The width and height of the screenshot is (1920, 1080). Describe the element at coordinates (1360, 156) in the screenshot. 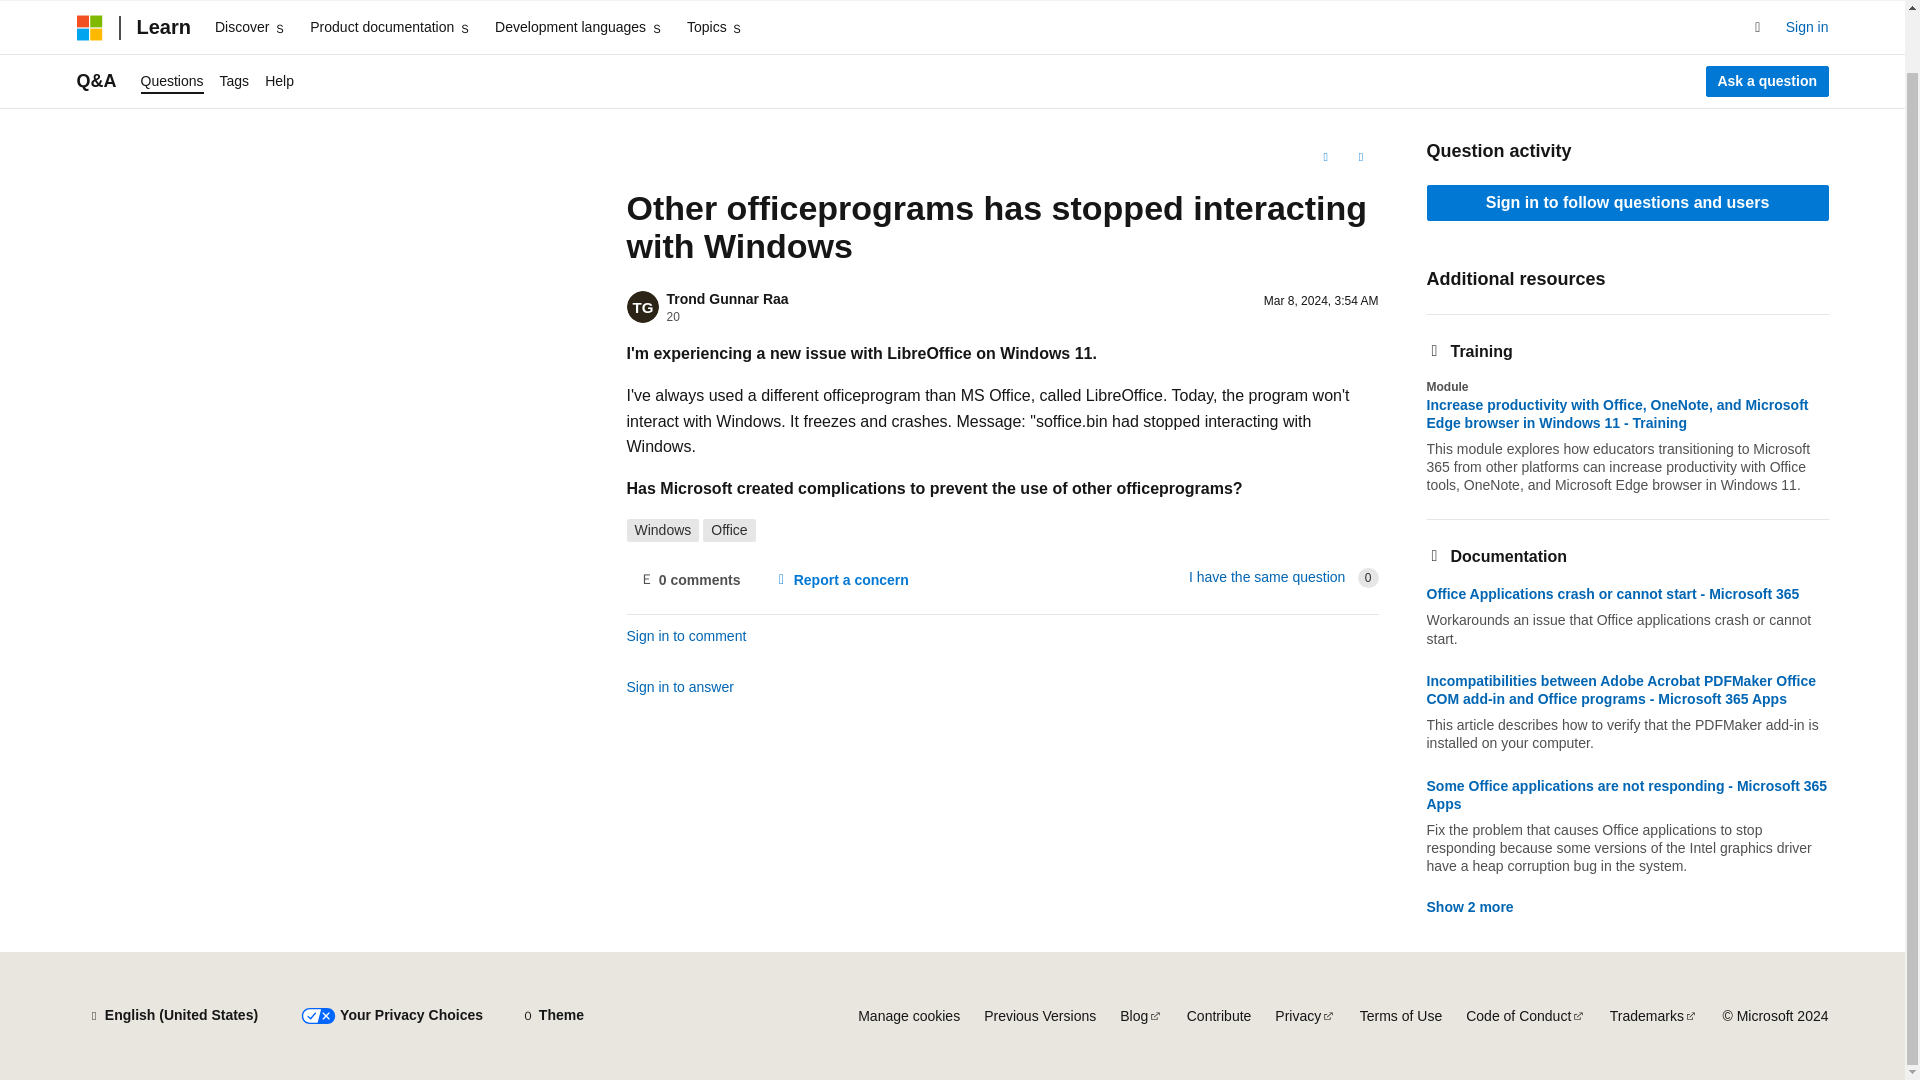

I see `Share this question` at that location.